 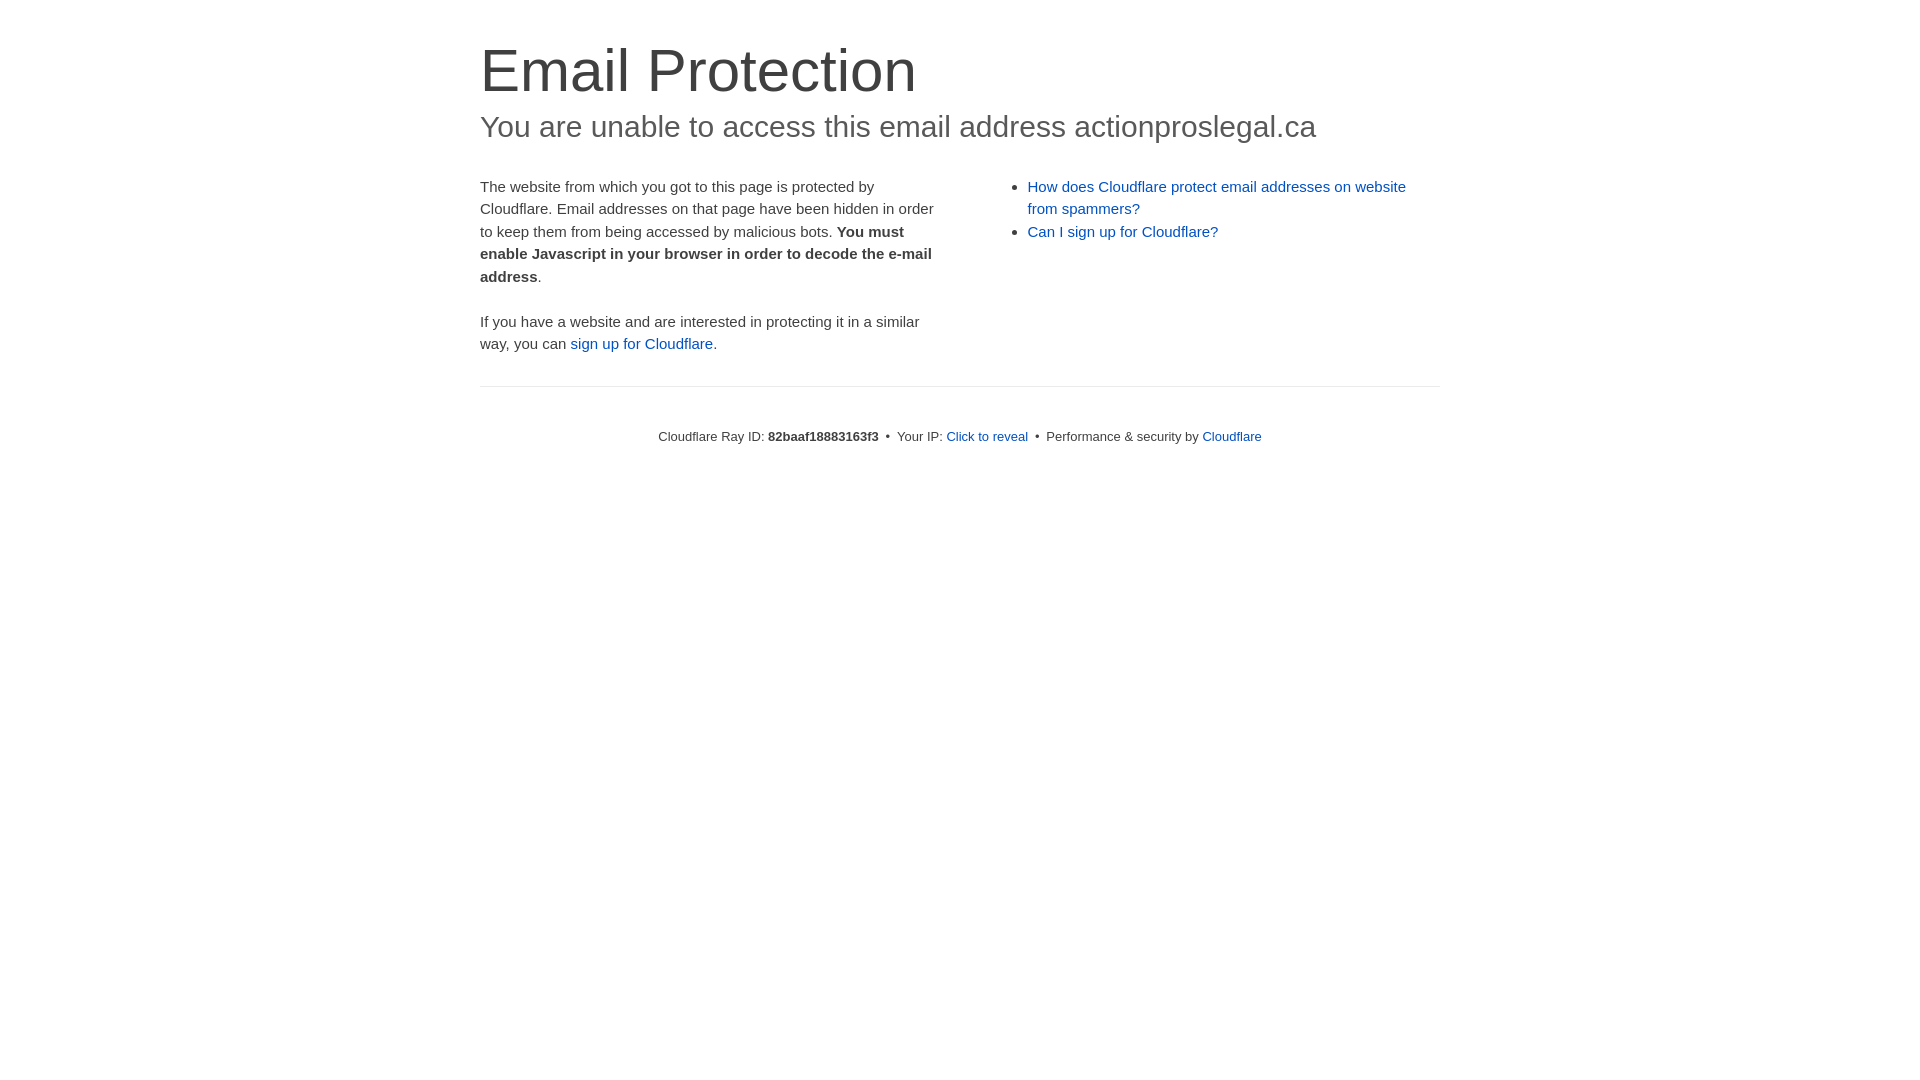 What do you see at coordinates (1124, 232) in the screenshot?
I see `Can I sign up for Cloudflare?` at bounding box center [1124, 232].